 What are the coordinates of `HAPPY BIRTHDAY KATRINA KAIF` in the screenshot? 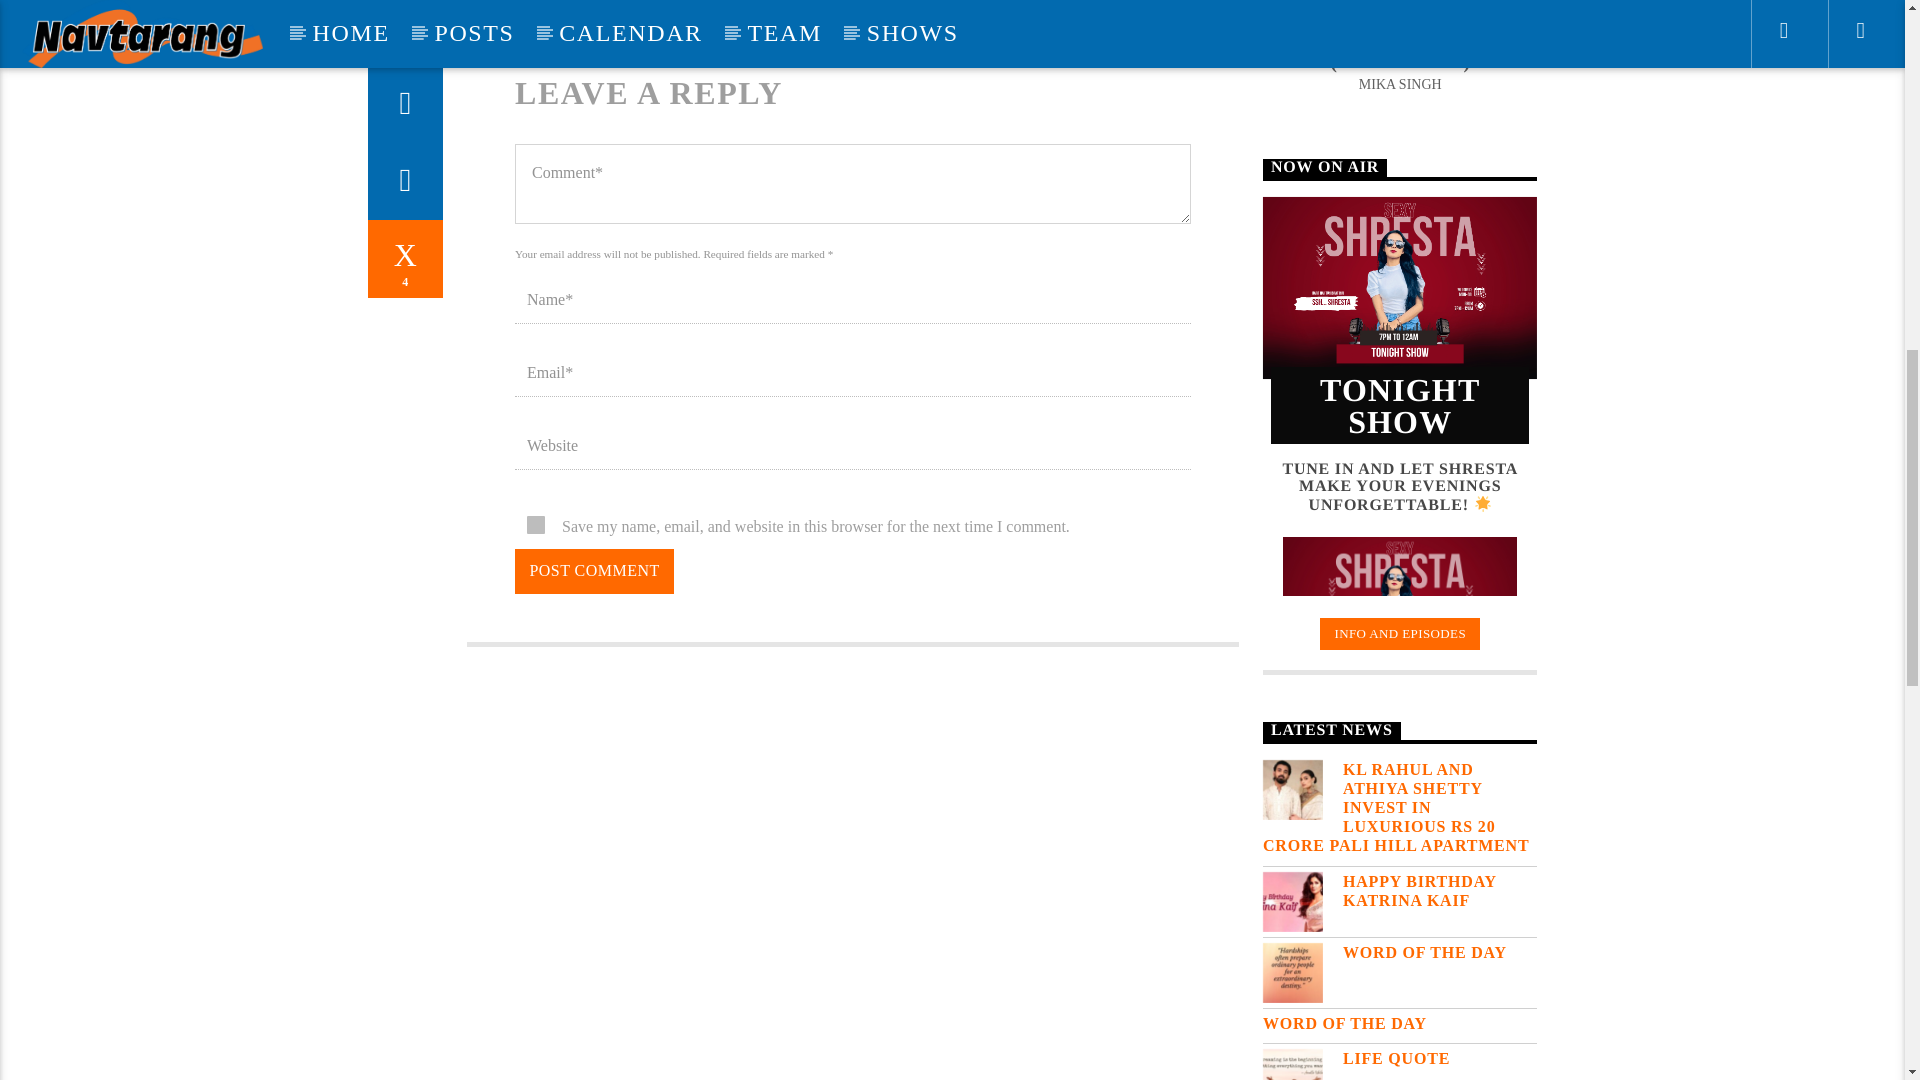 It's located at (1400, 890).